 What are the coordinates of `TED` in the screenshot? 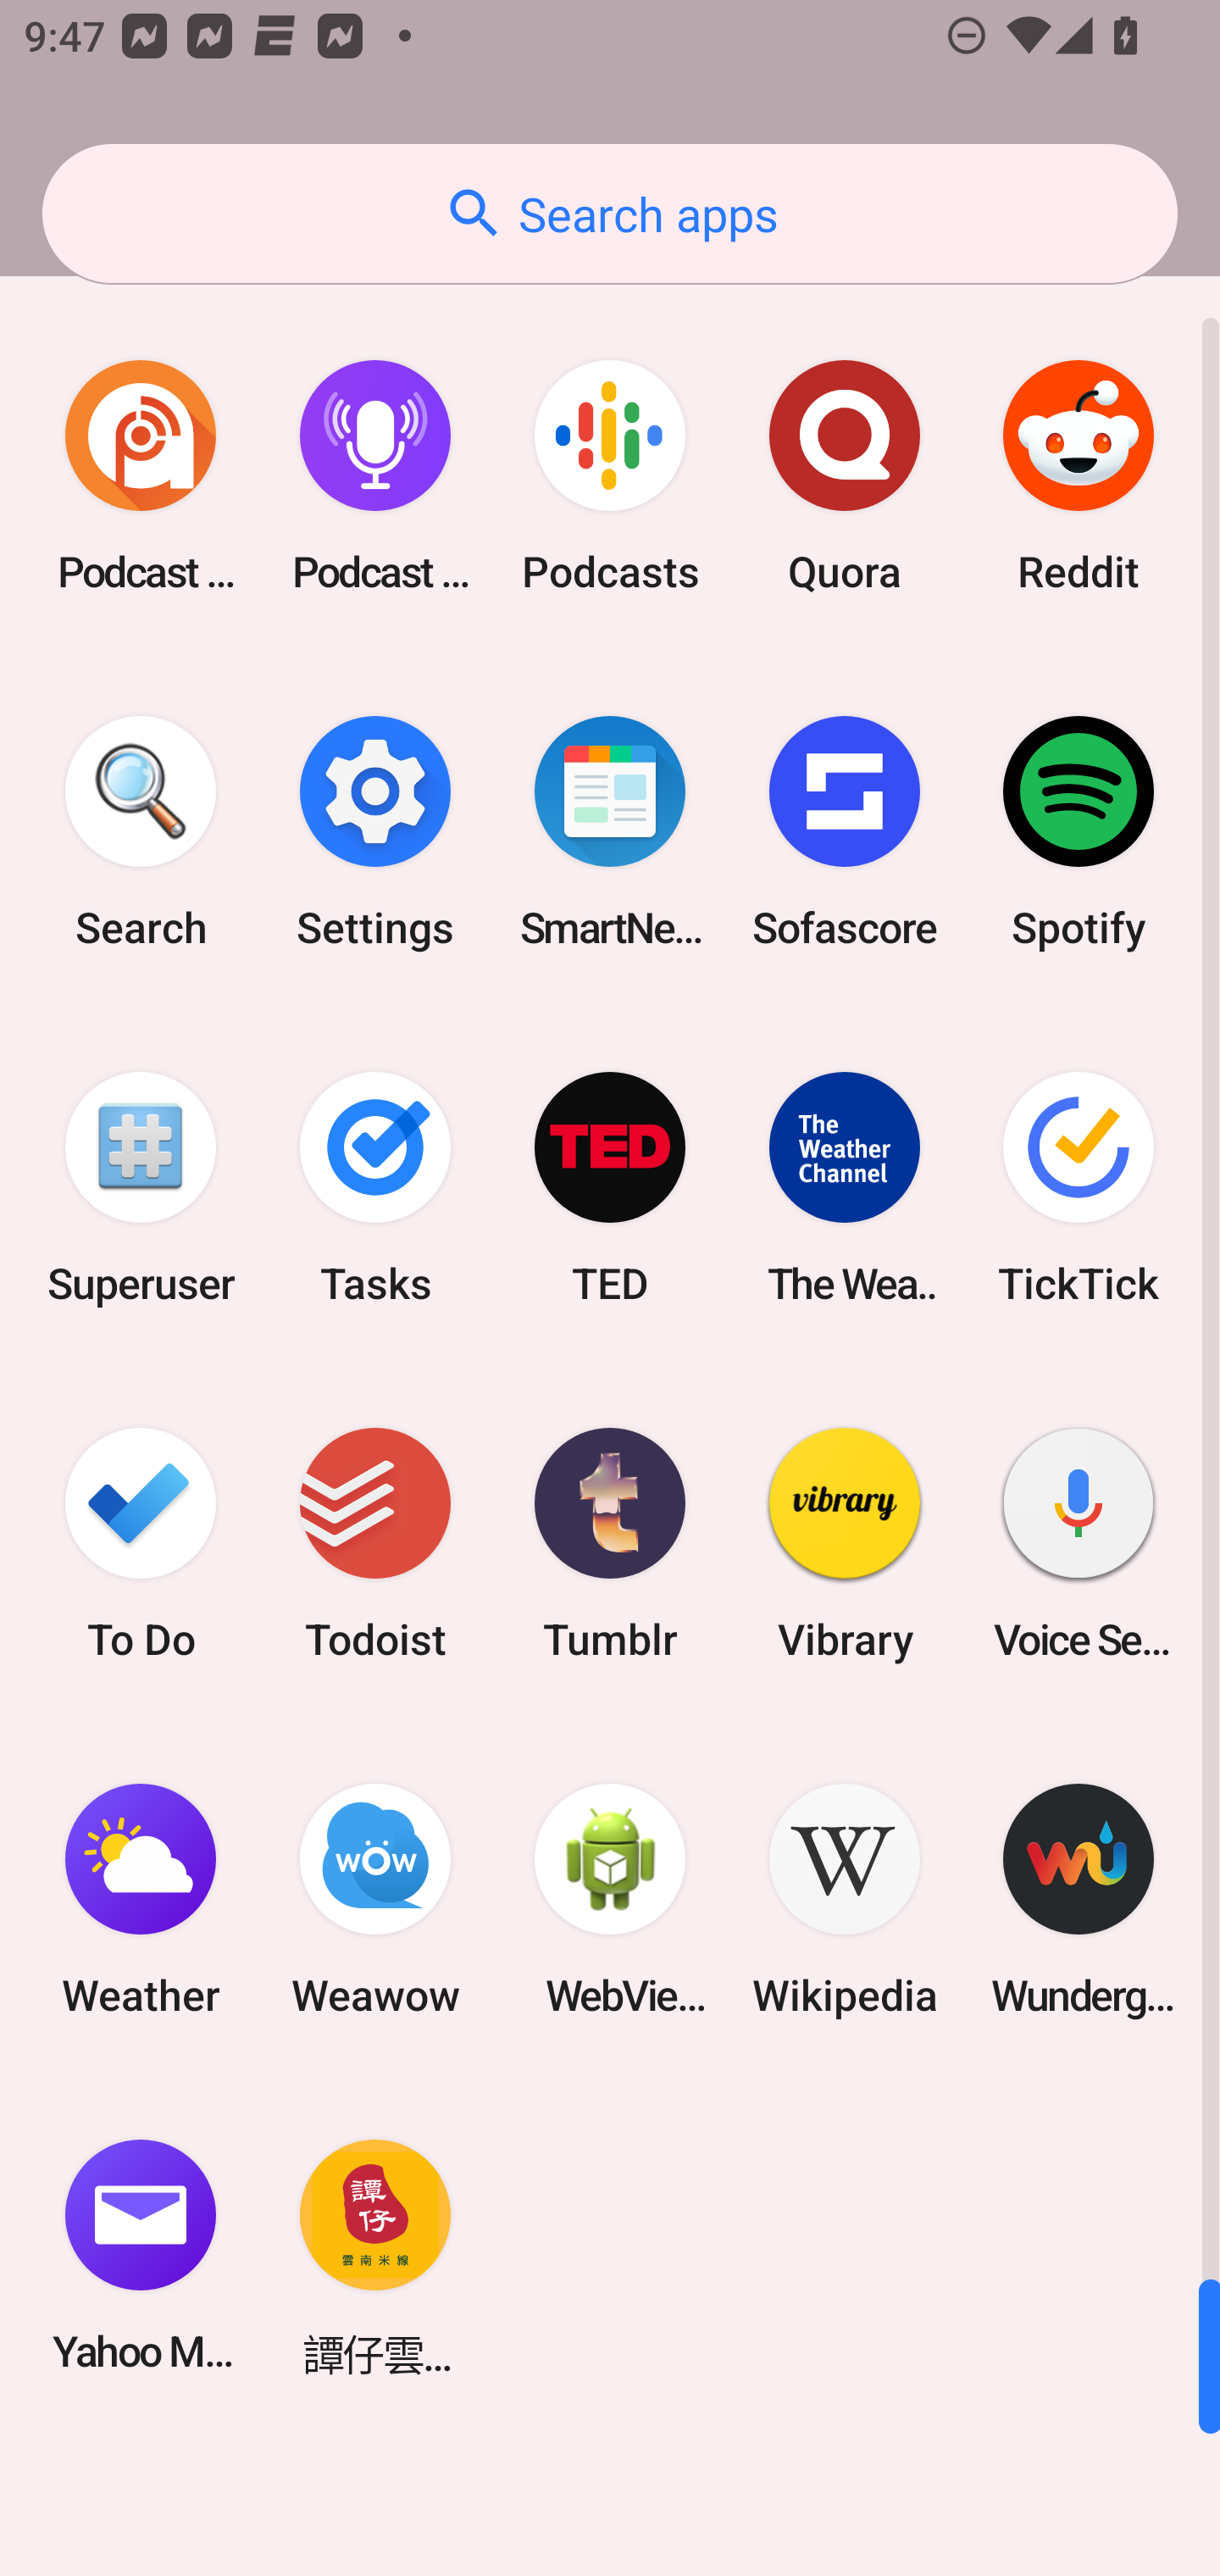 It's located at (610, 1187).